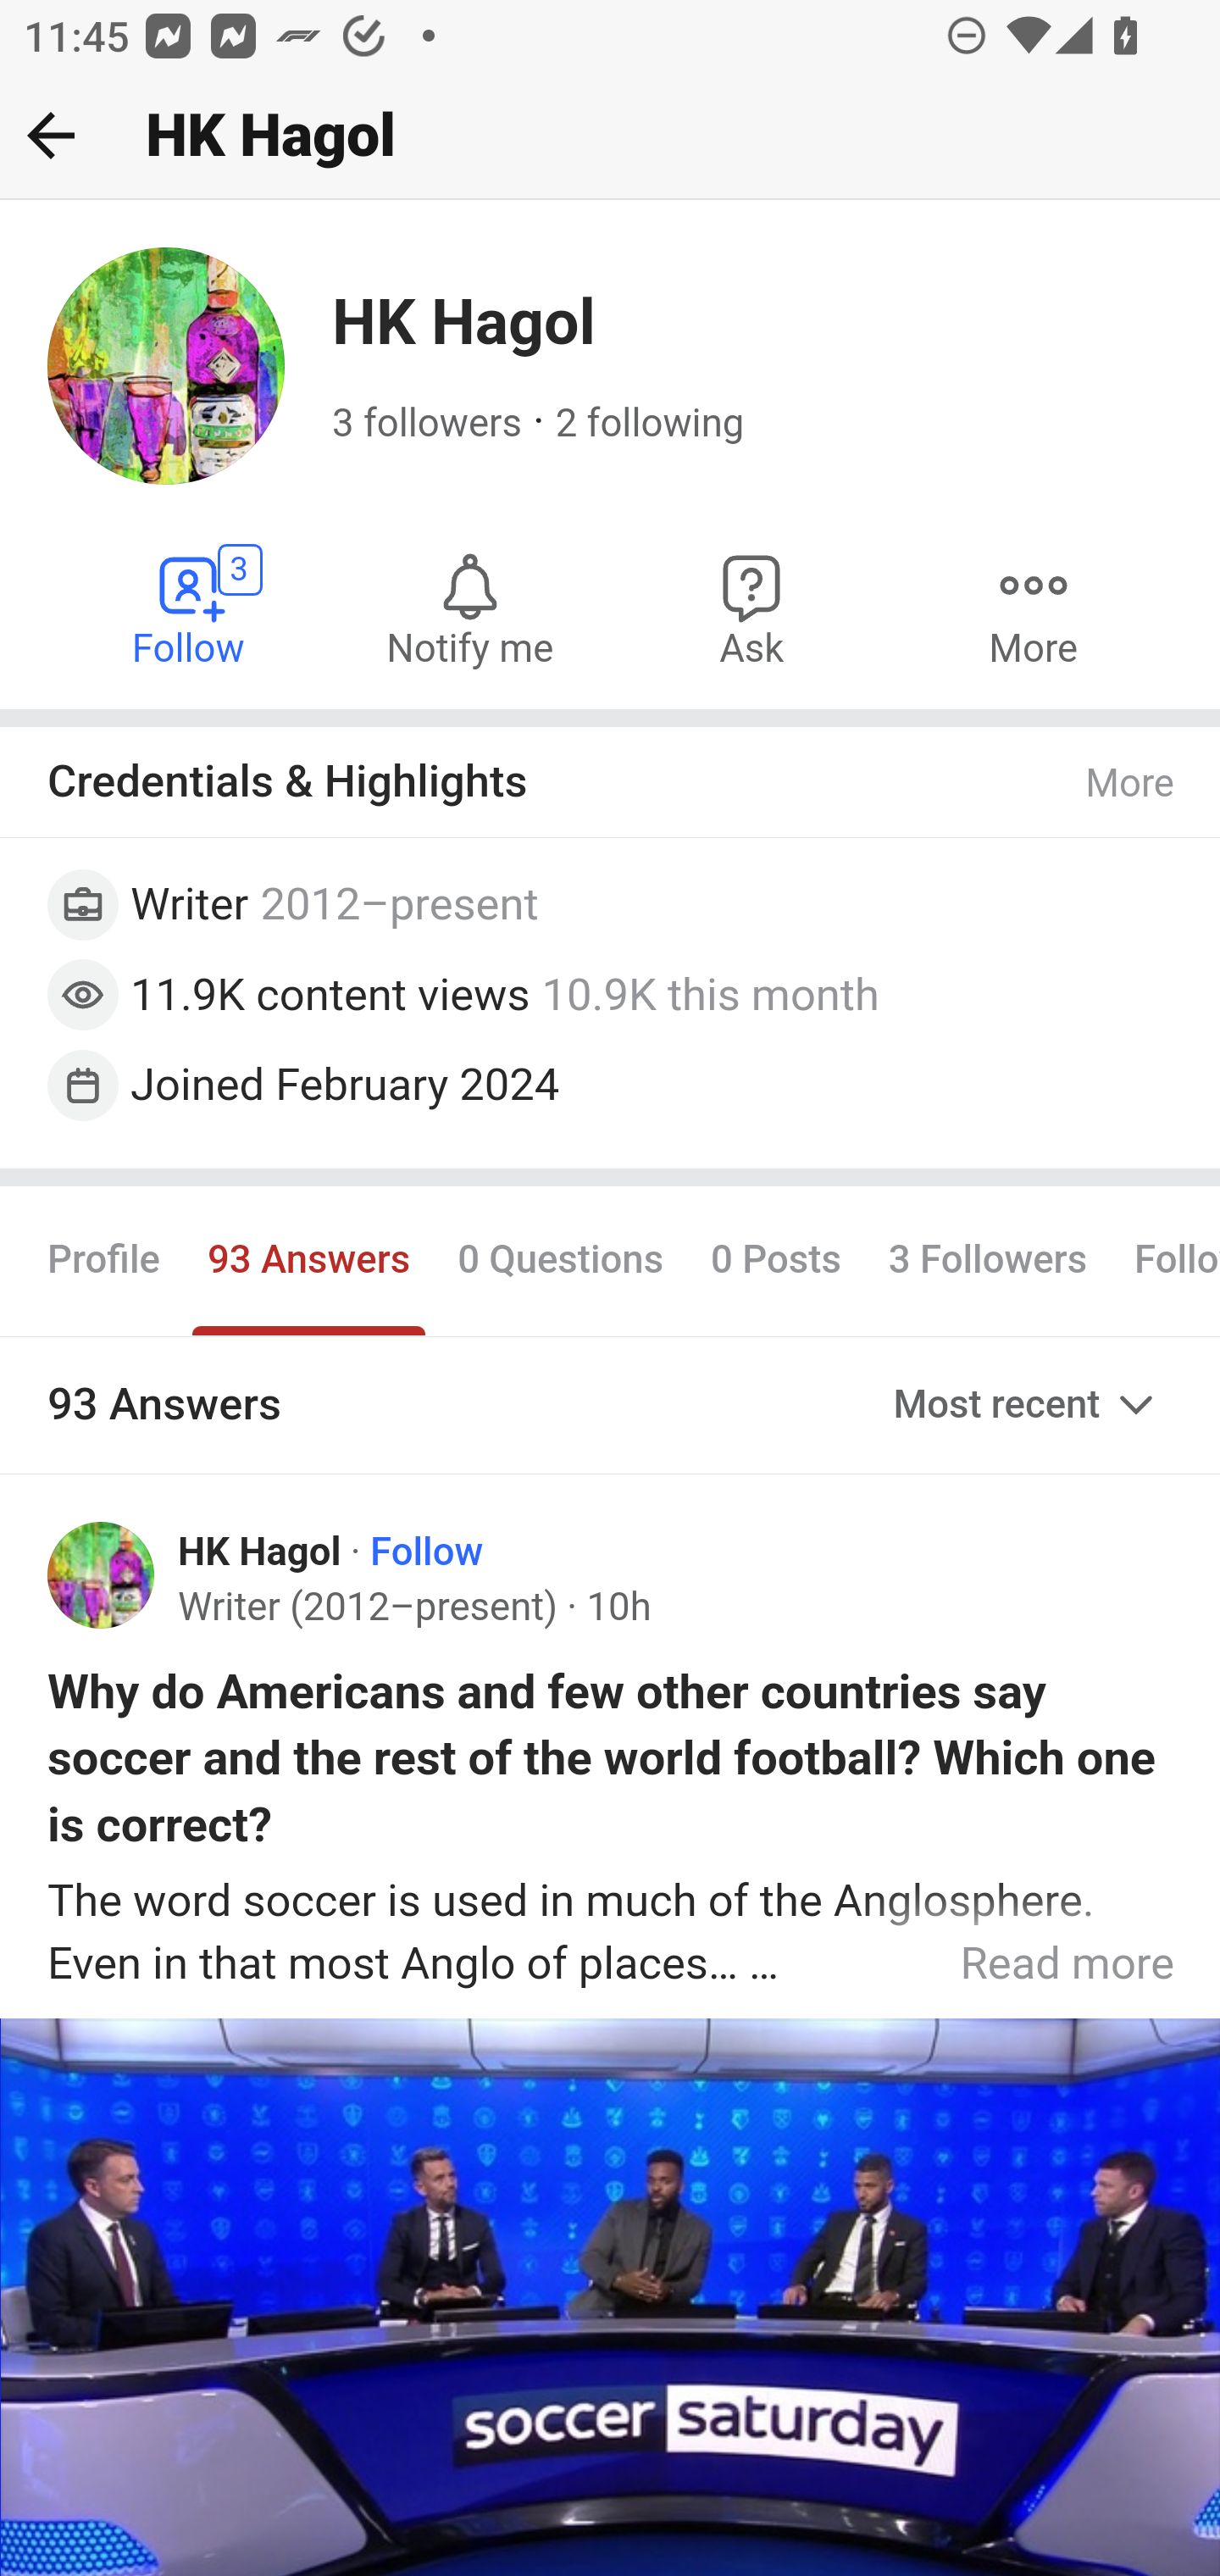  Describe the element at coordinates (428, 424) in the screenshot. I see `3 followers` at that location.